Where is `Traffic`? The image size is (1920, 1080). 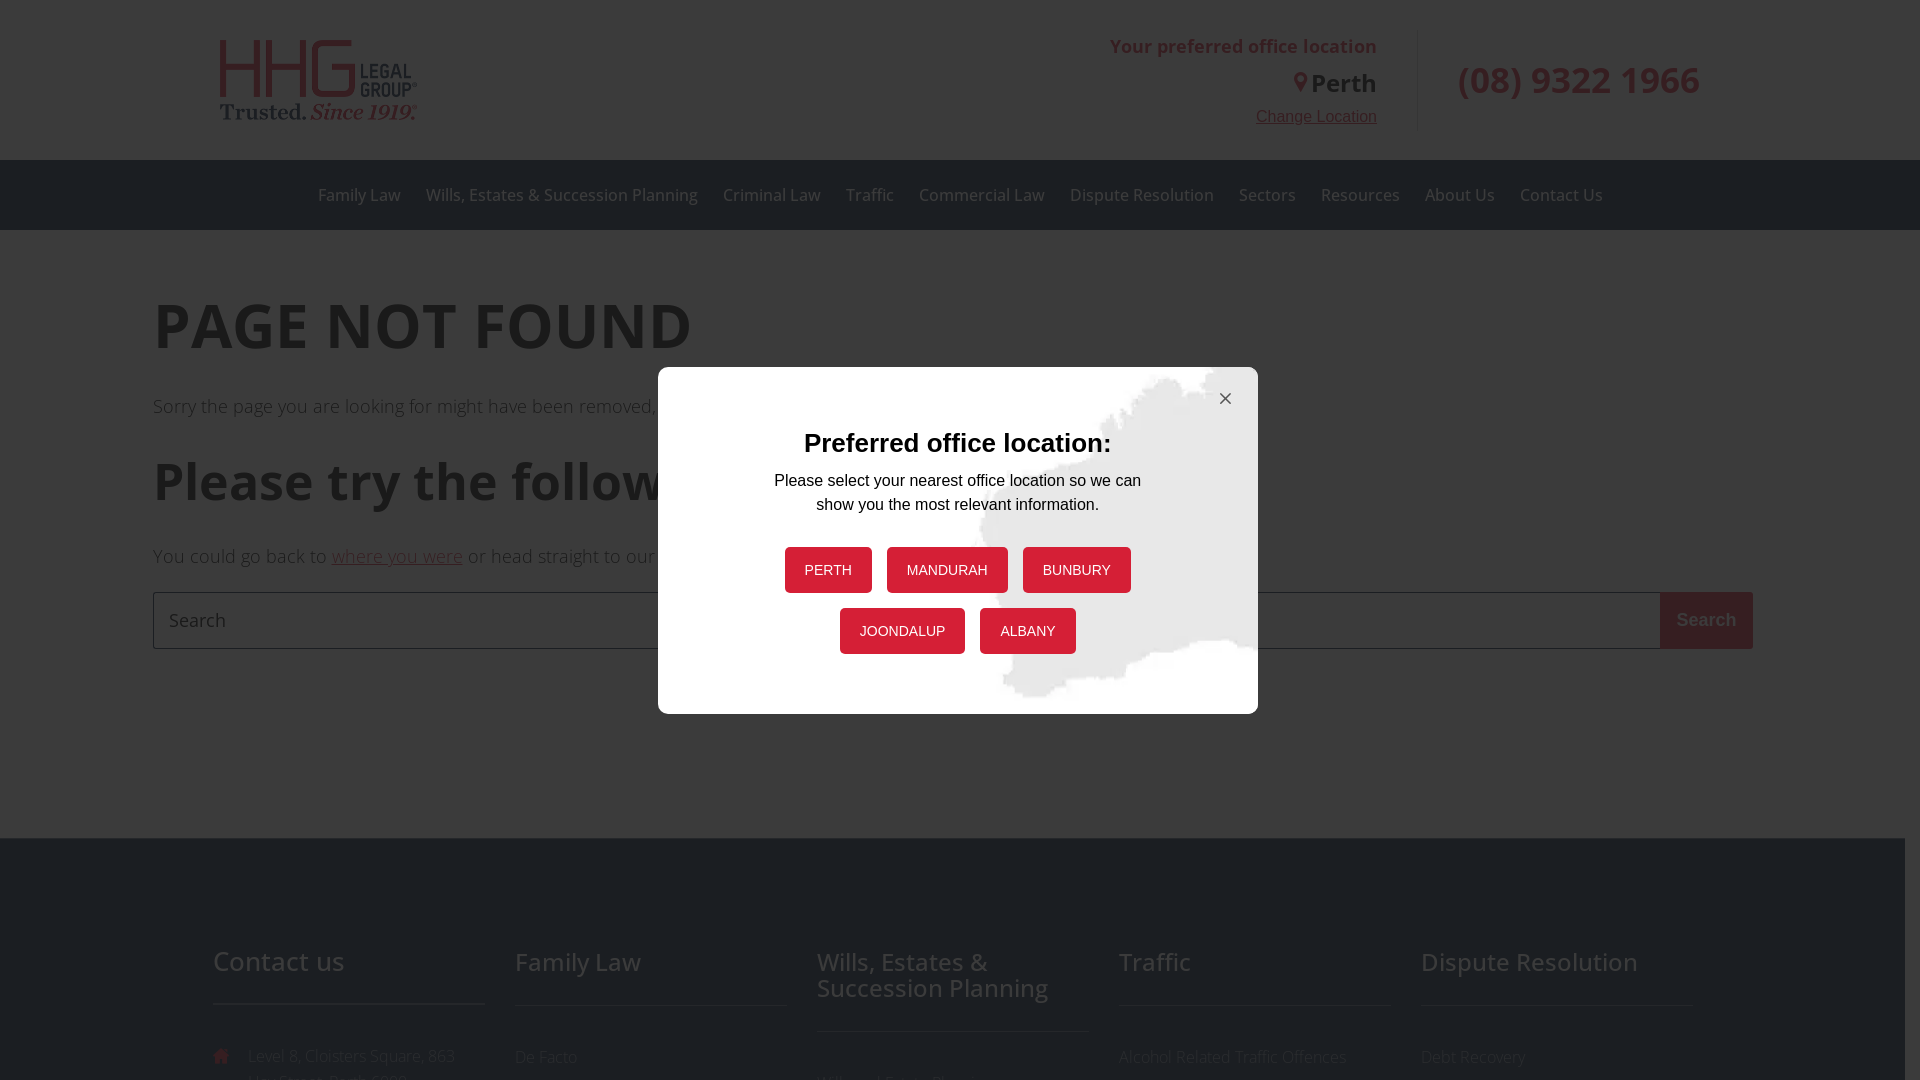
Traffic is located at coordinates (870, 195).